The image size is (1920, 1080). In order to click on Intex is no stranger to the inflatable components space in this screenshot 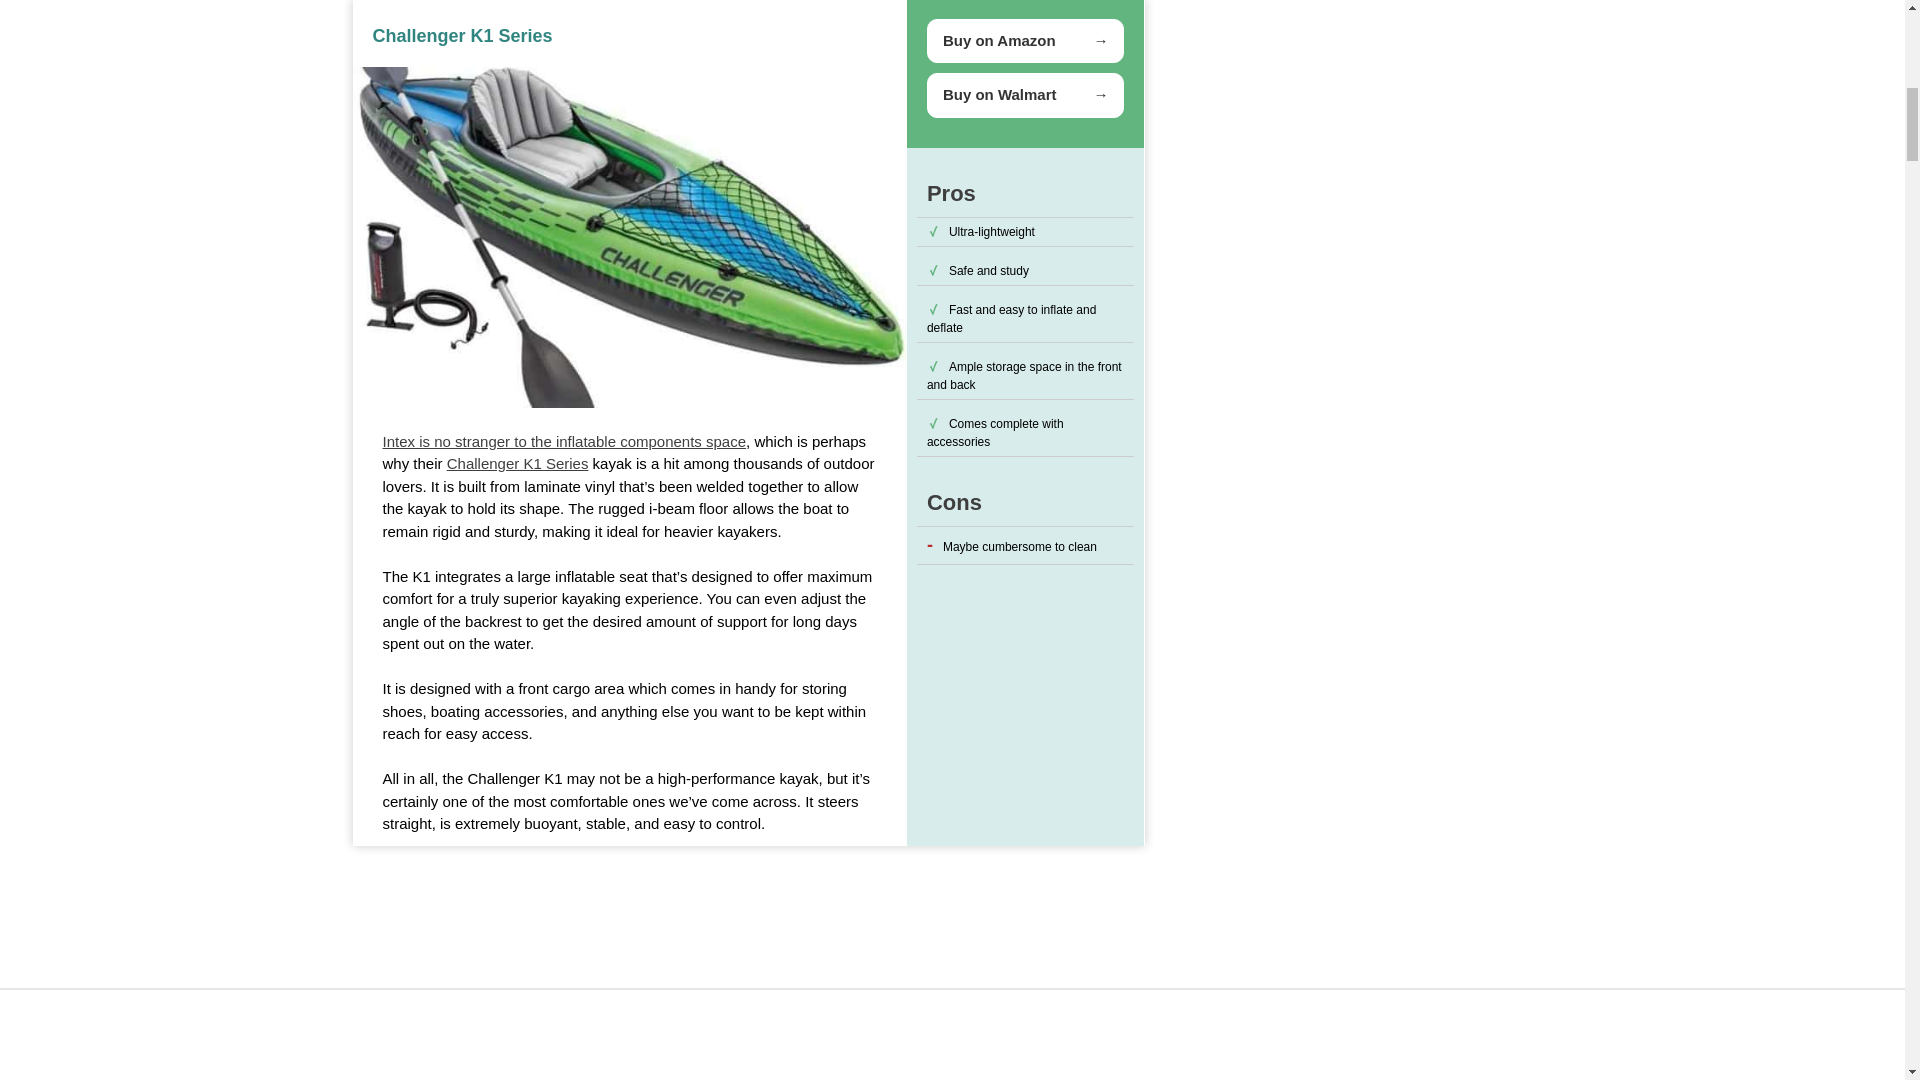, I will do `click(564, 442)`.